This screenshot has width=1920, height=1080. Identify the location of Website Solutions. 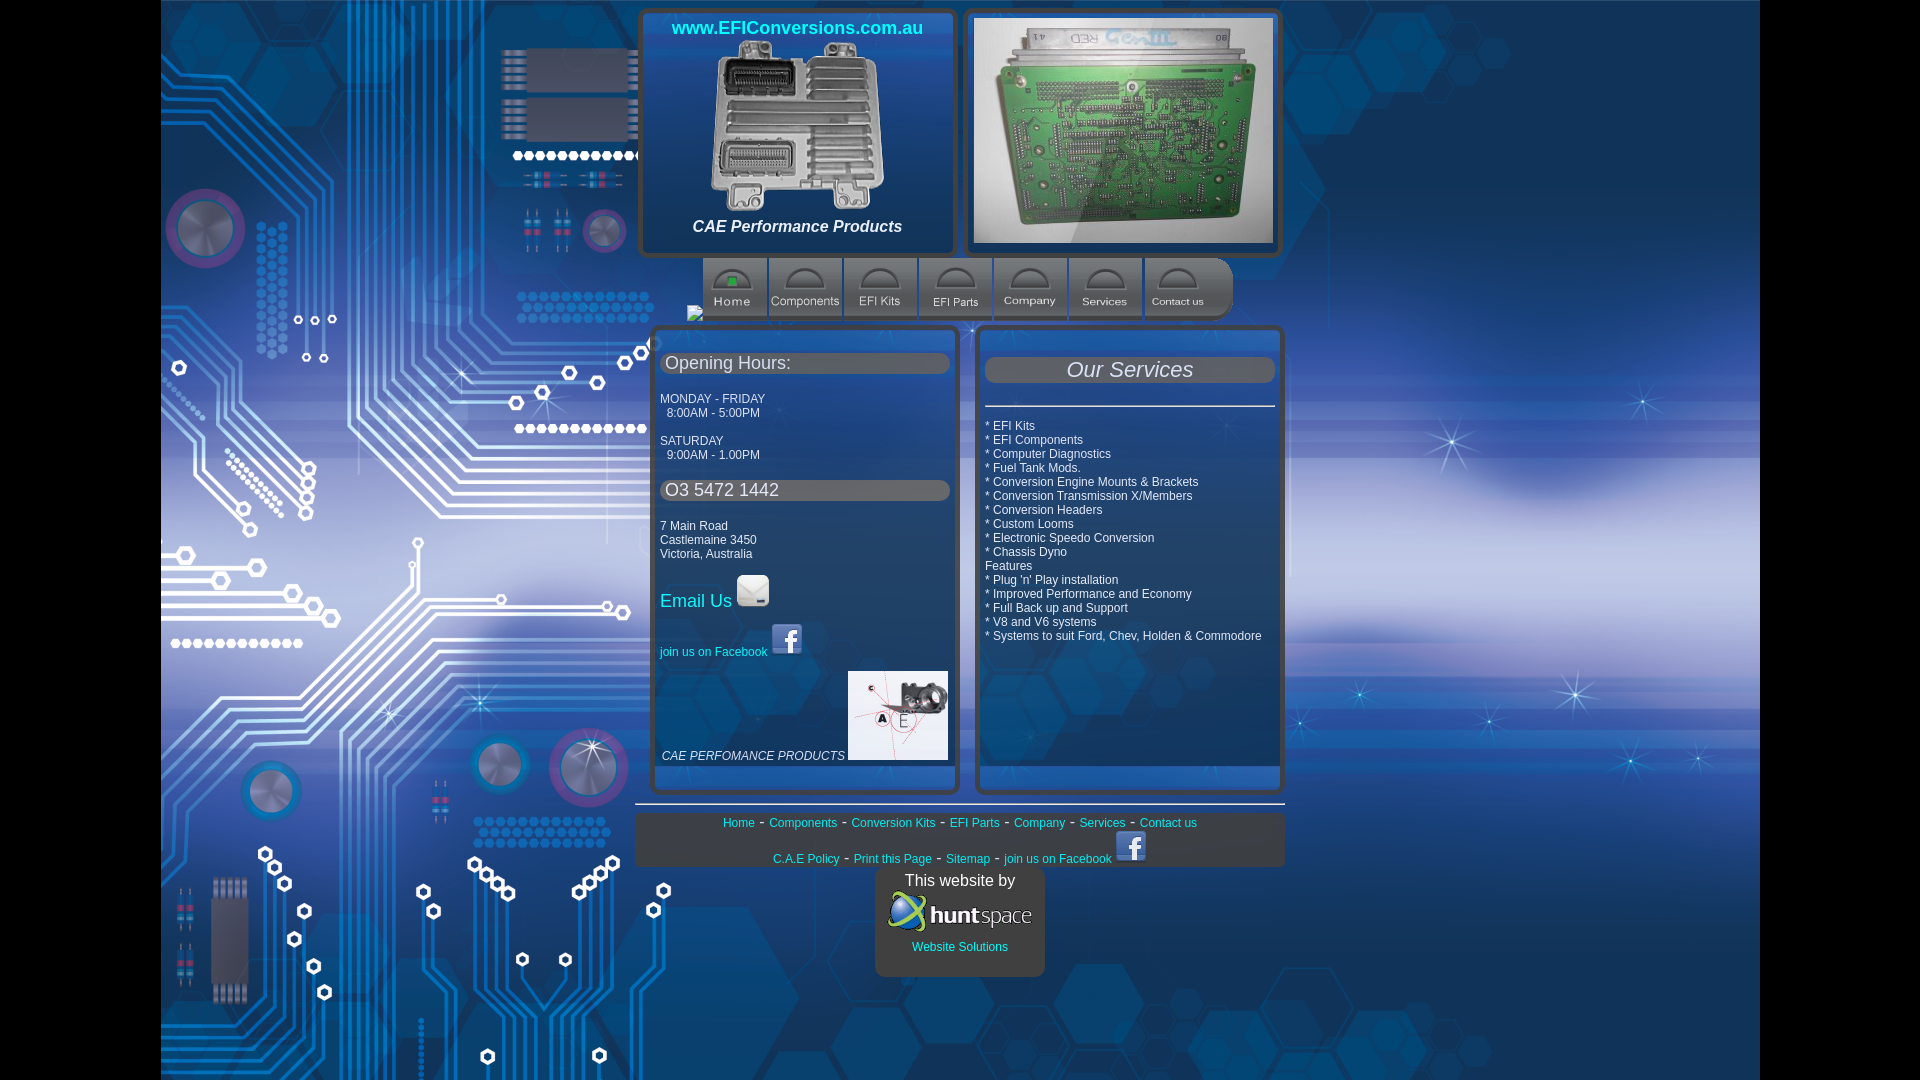
(960, 938).